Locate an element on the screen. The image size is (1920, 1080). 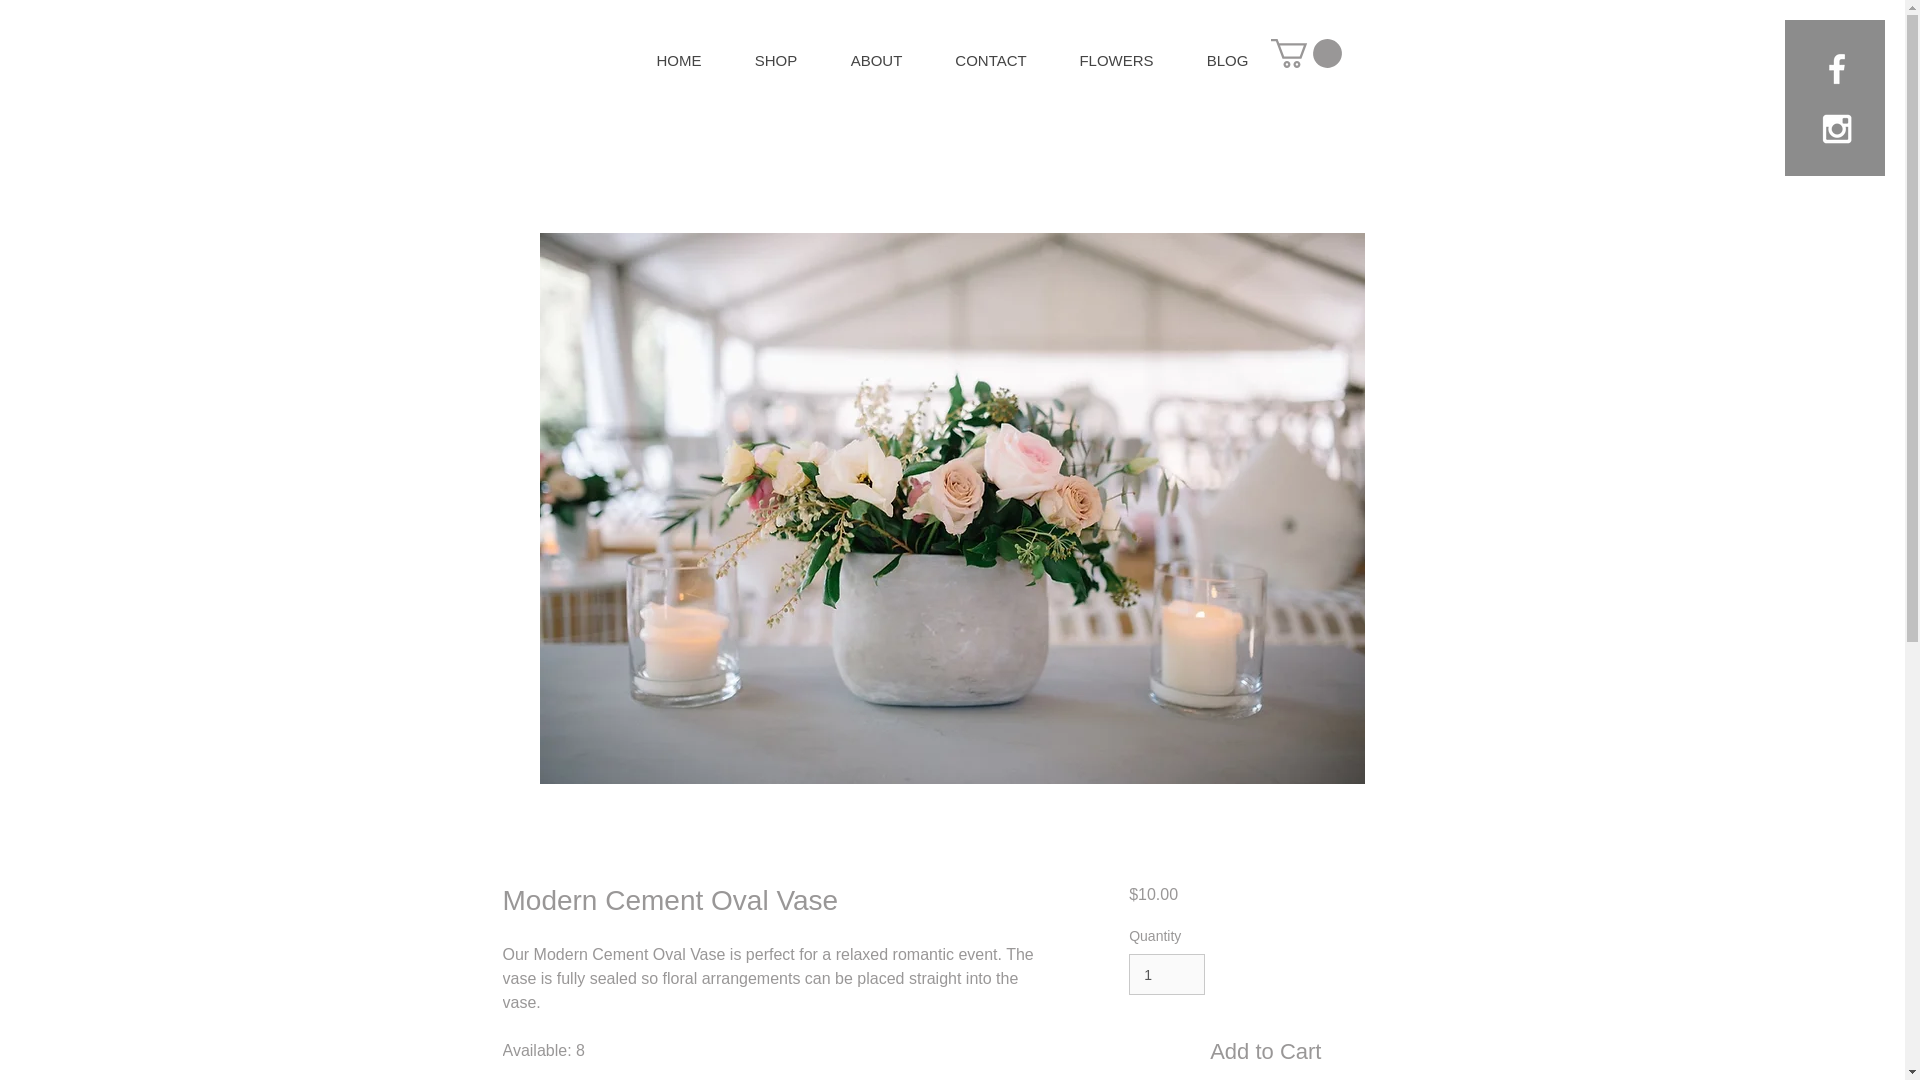
HOME is located at coordinates (678, 60).